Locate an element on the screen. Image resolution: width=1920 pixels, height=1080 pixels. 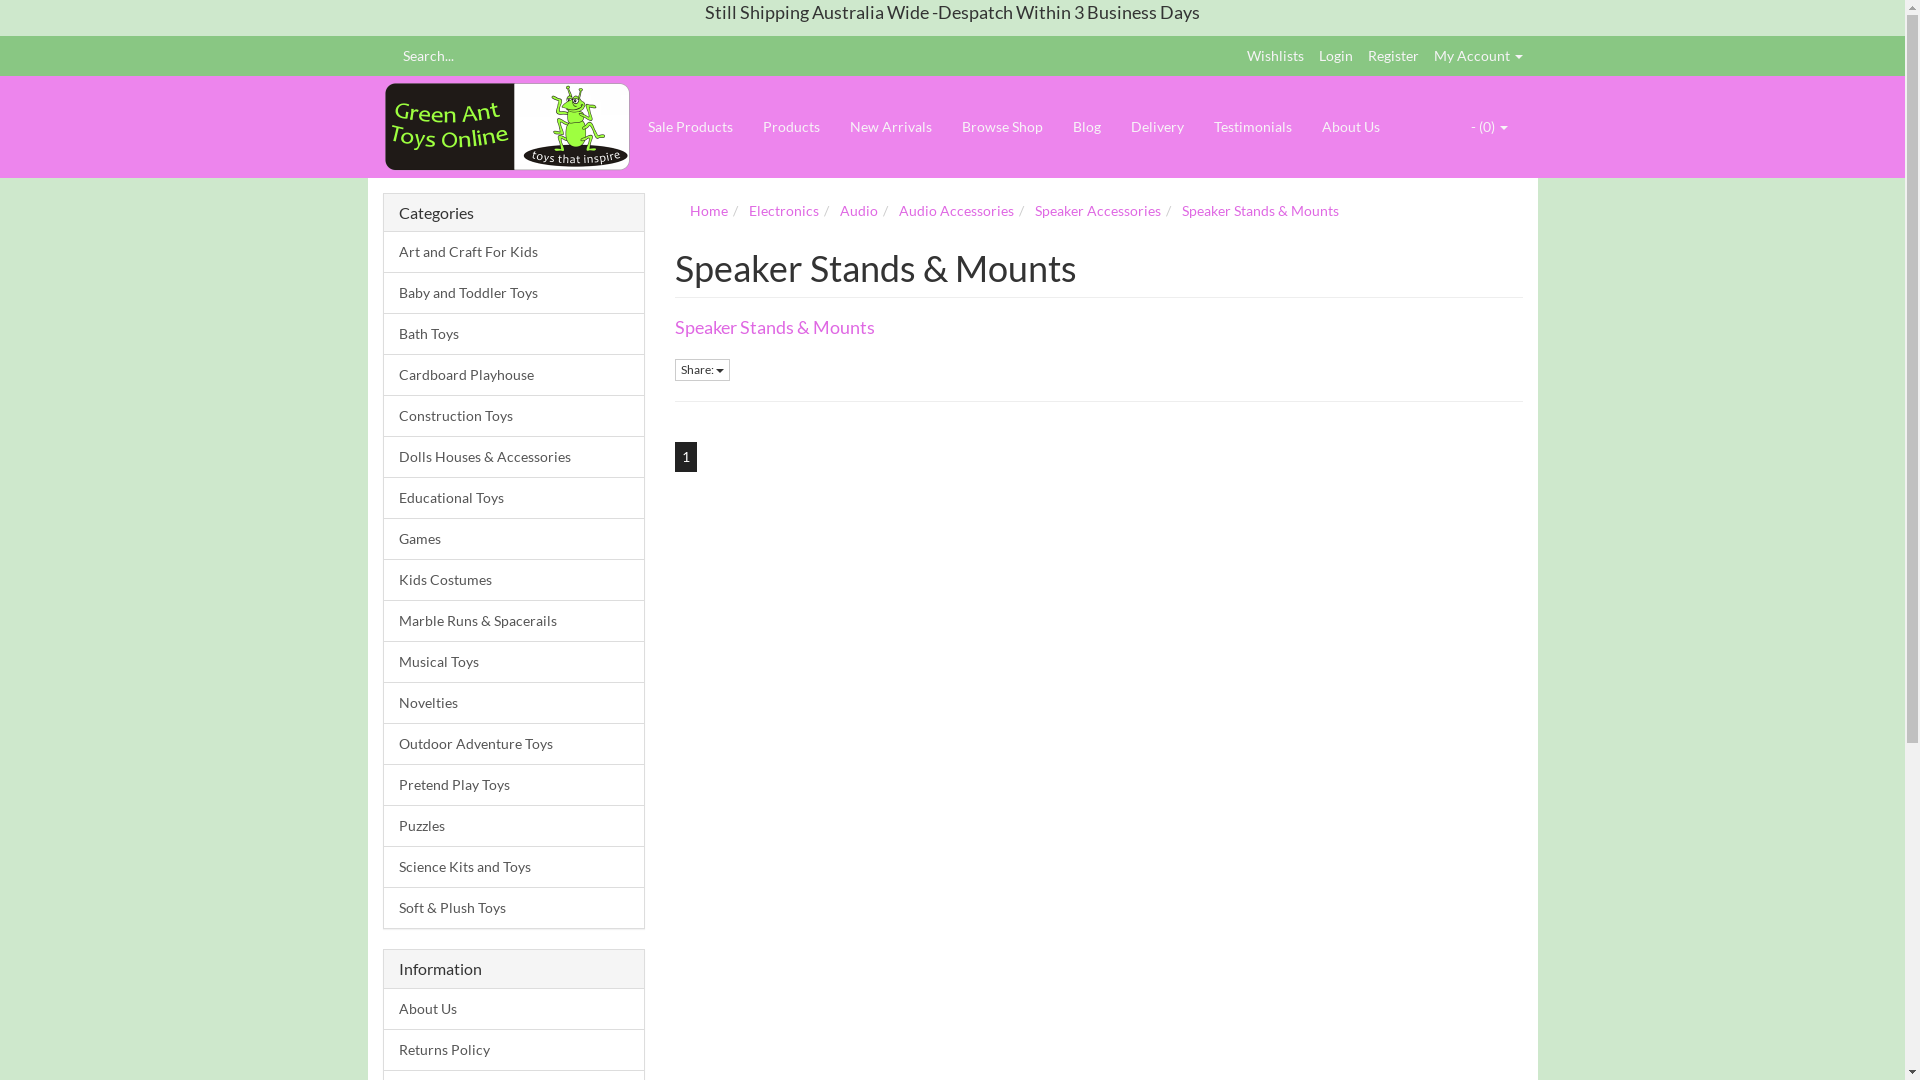
Marble Runs & Spacerails is located at coordinates (514, 620).